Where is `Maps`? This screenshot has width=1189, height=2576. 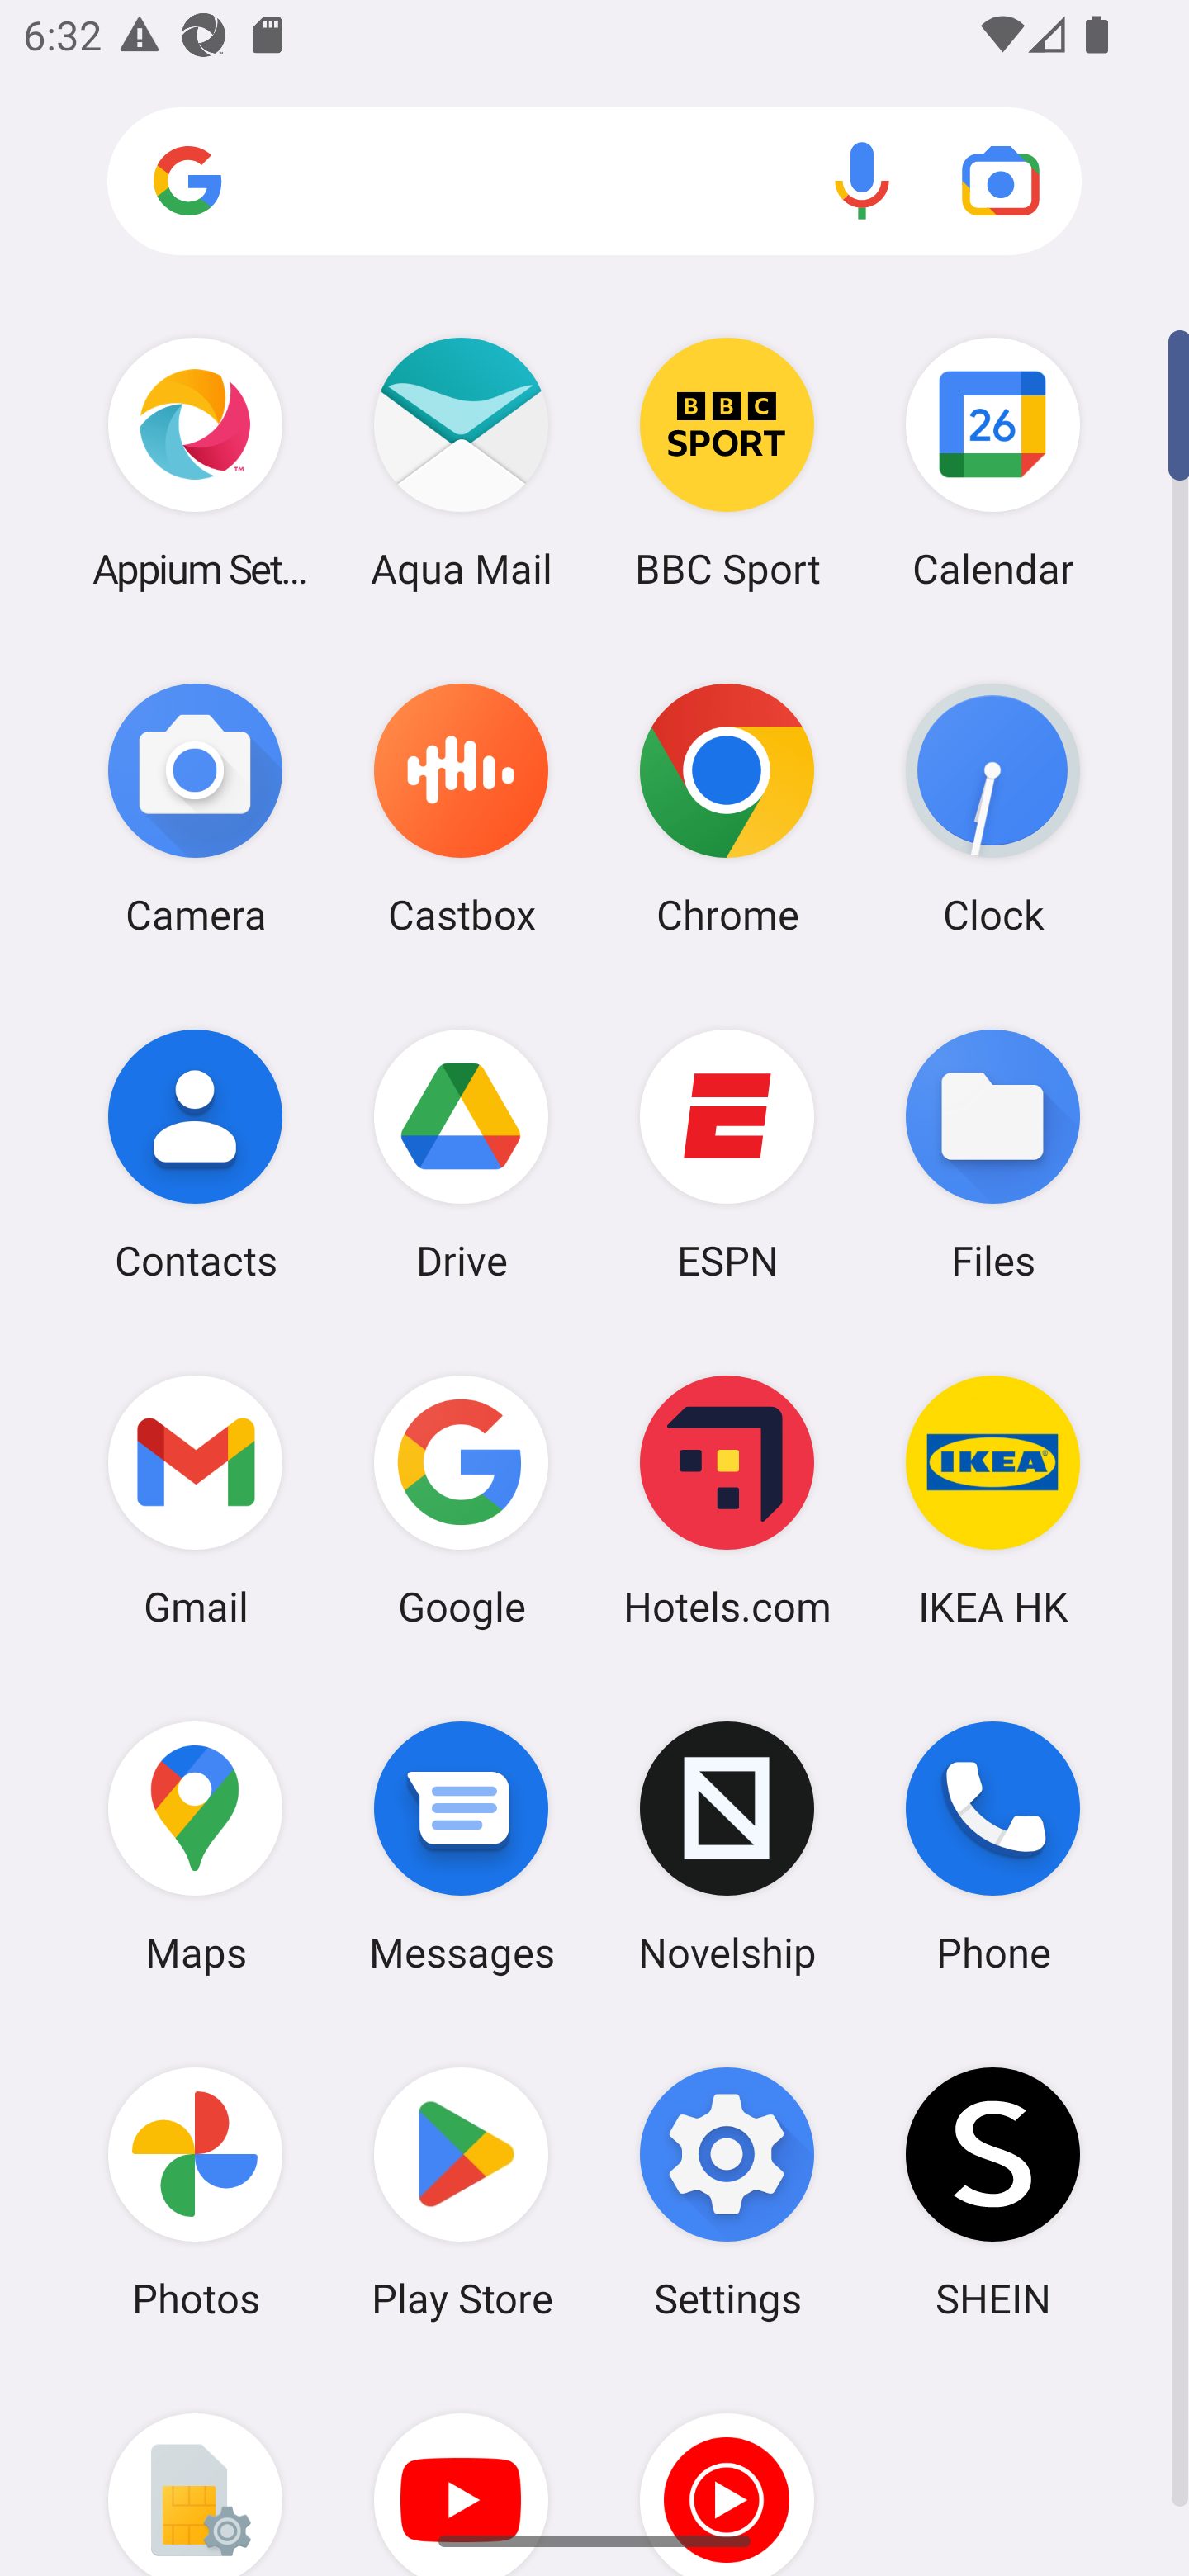
Maps is located at coordinates (195, 1847).